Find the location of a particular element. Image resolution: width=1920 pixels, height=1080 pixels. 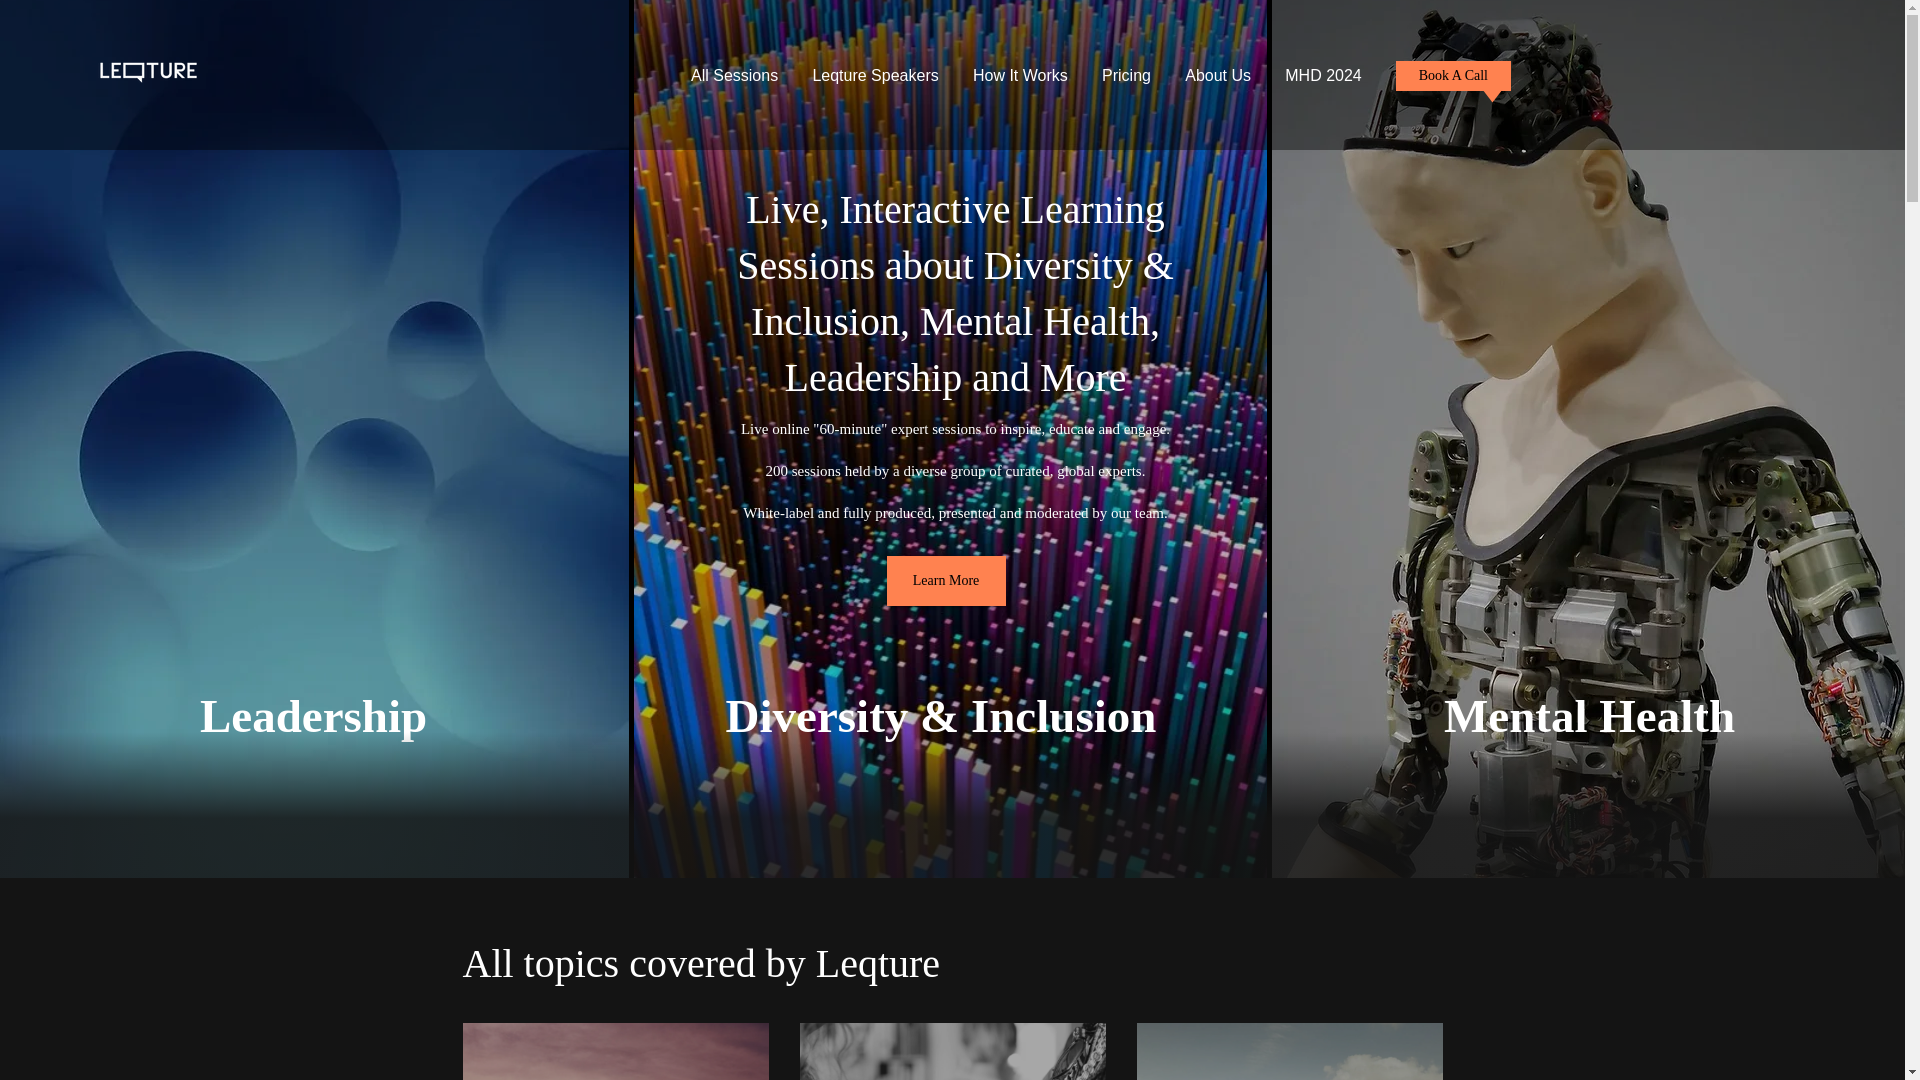

All Sessions is located at coordinates (734, 77).